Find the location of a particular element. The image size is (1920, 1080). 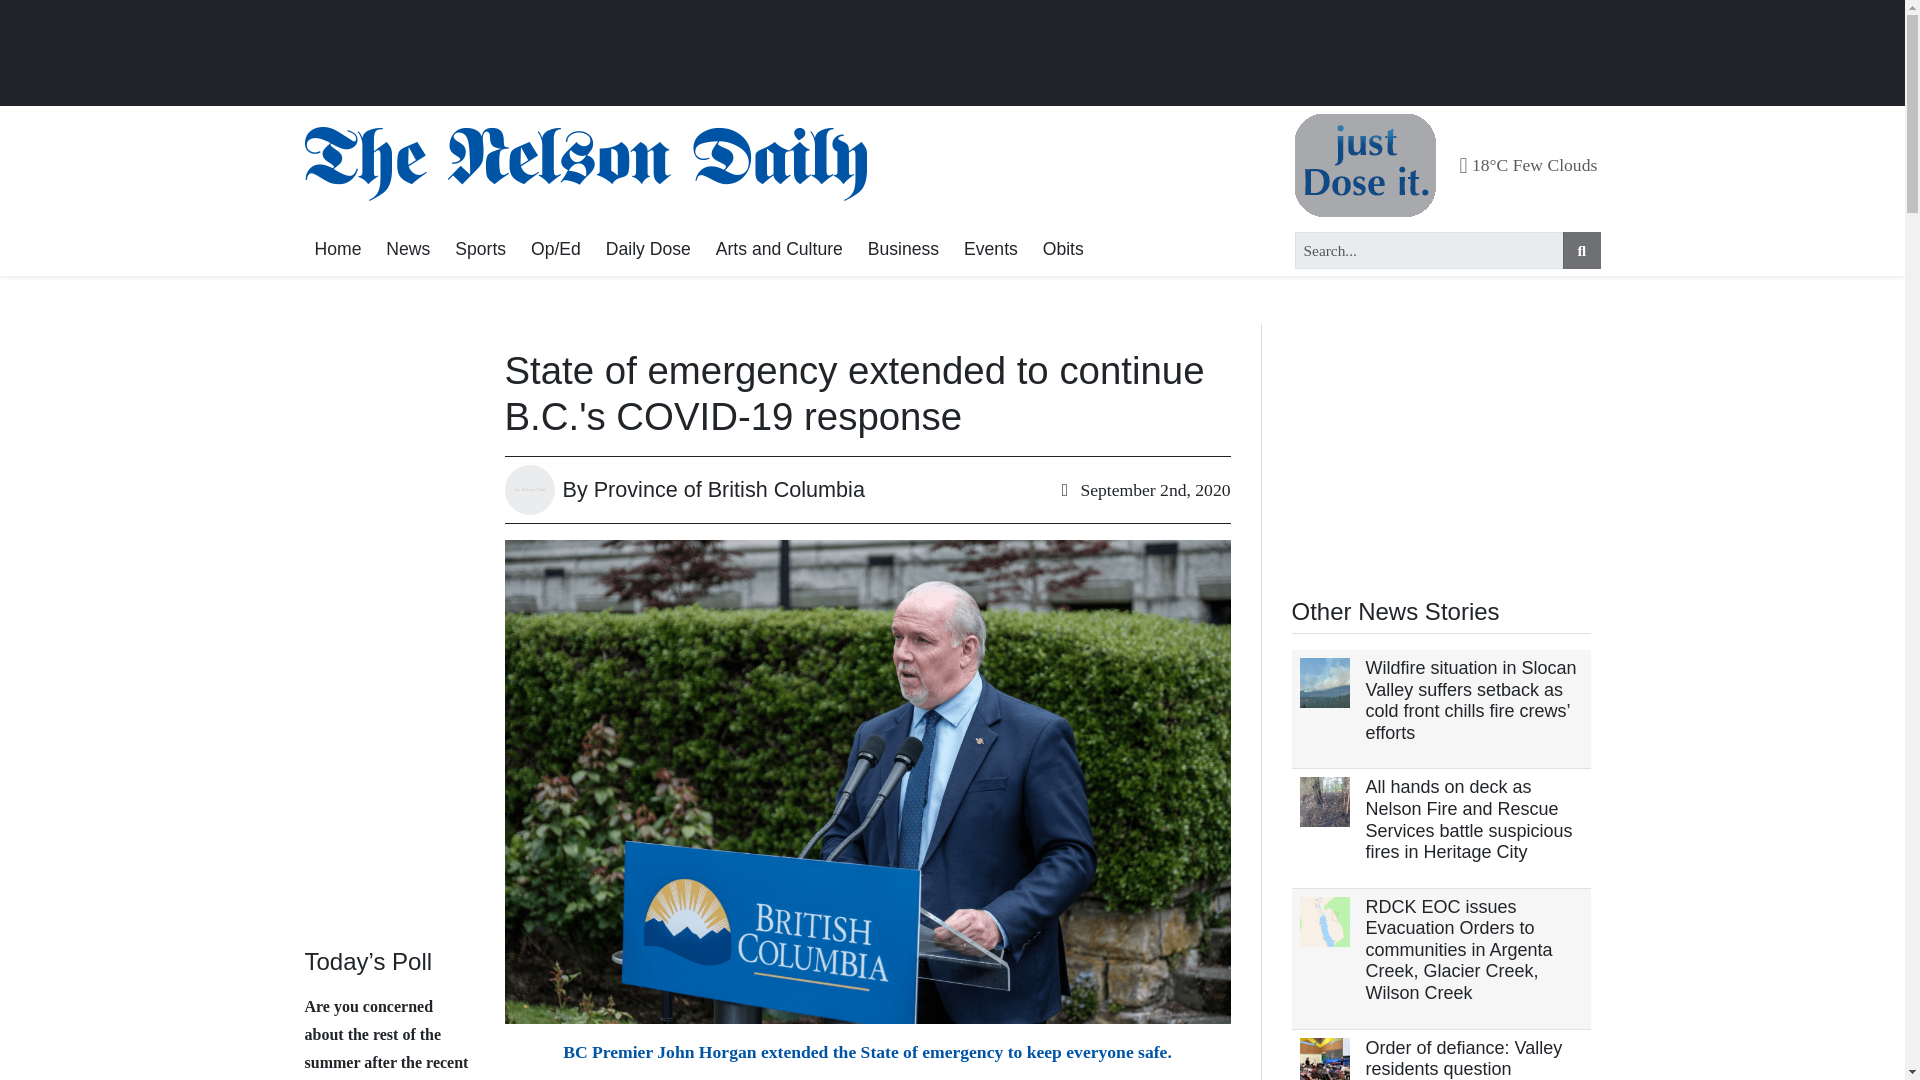

Home is located at coordinates (336, 250).